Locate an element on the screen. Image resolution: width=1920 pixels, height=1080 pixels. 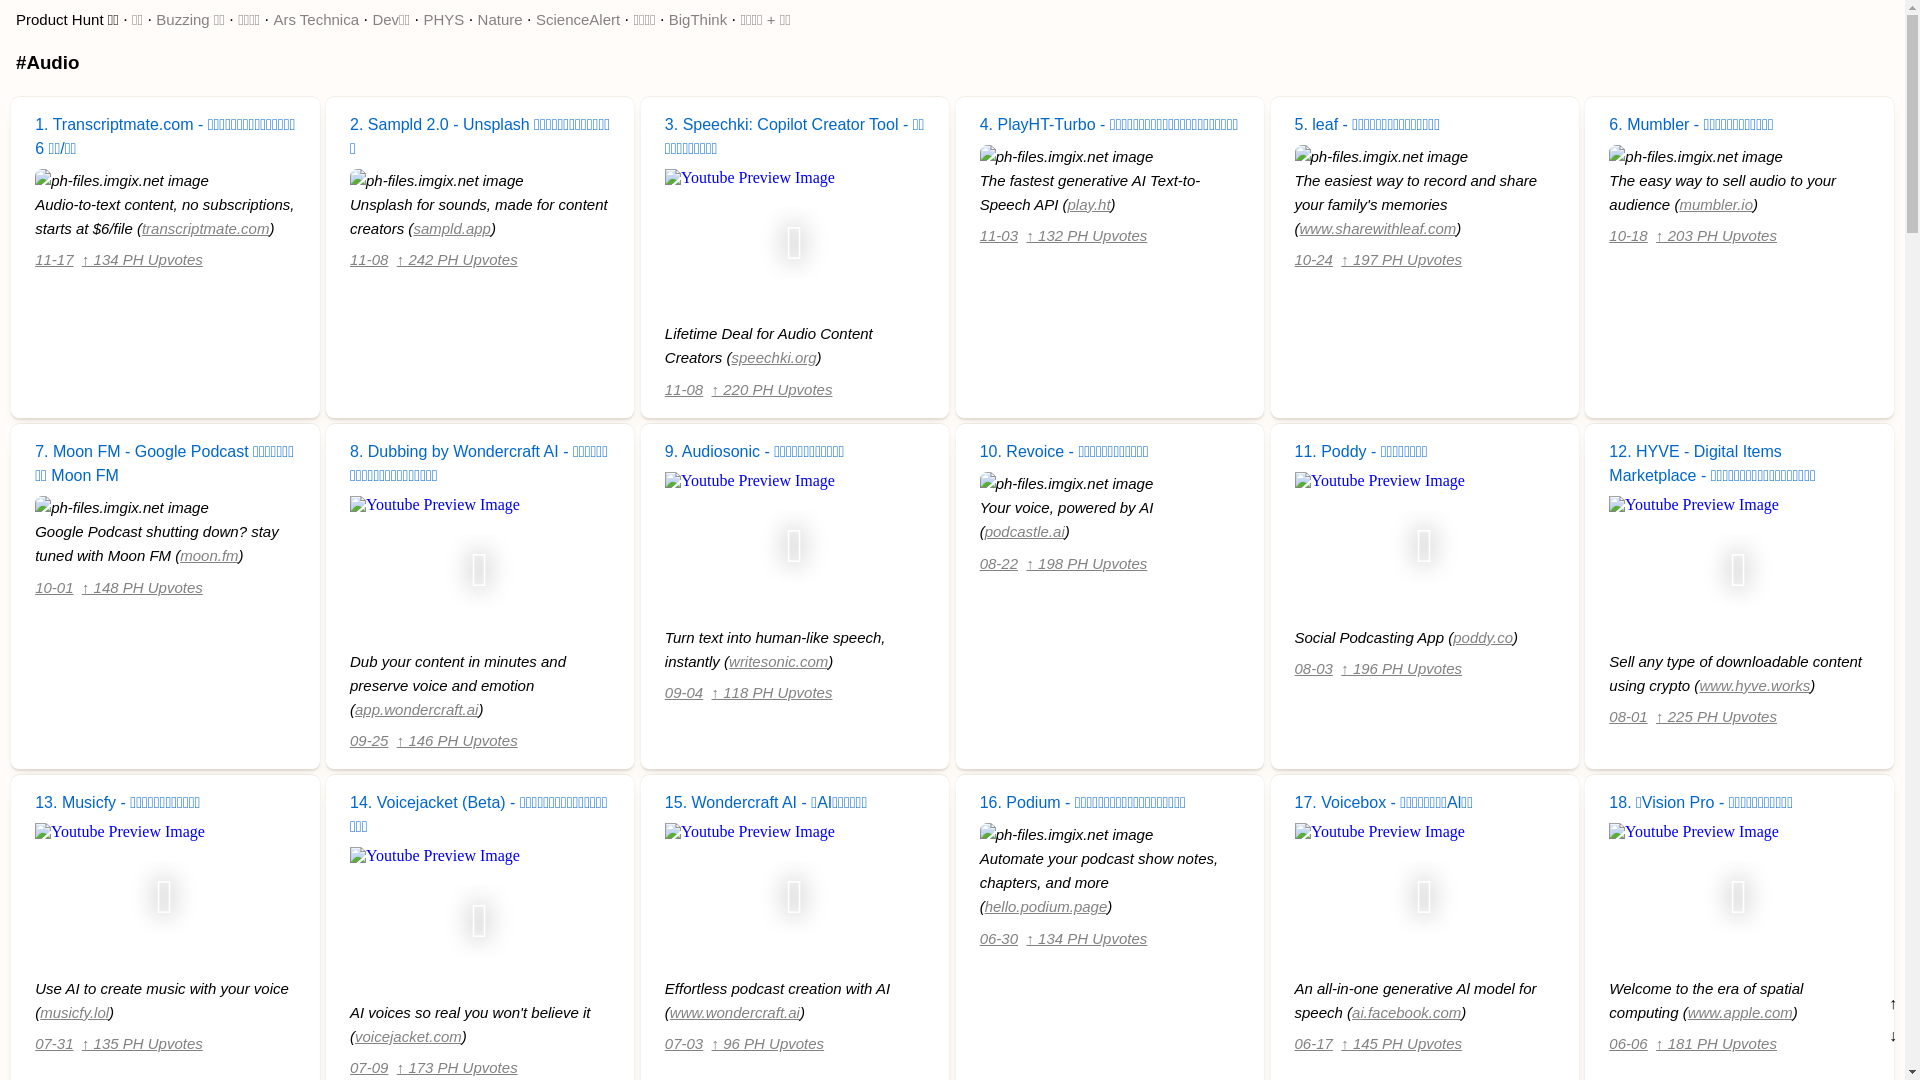
Nature is located at coordinates (500, 20).